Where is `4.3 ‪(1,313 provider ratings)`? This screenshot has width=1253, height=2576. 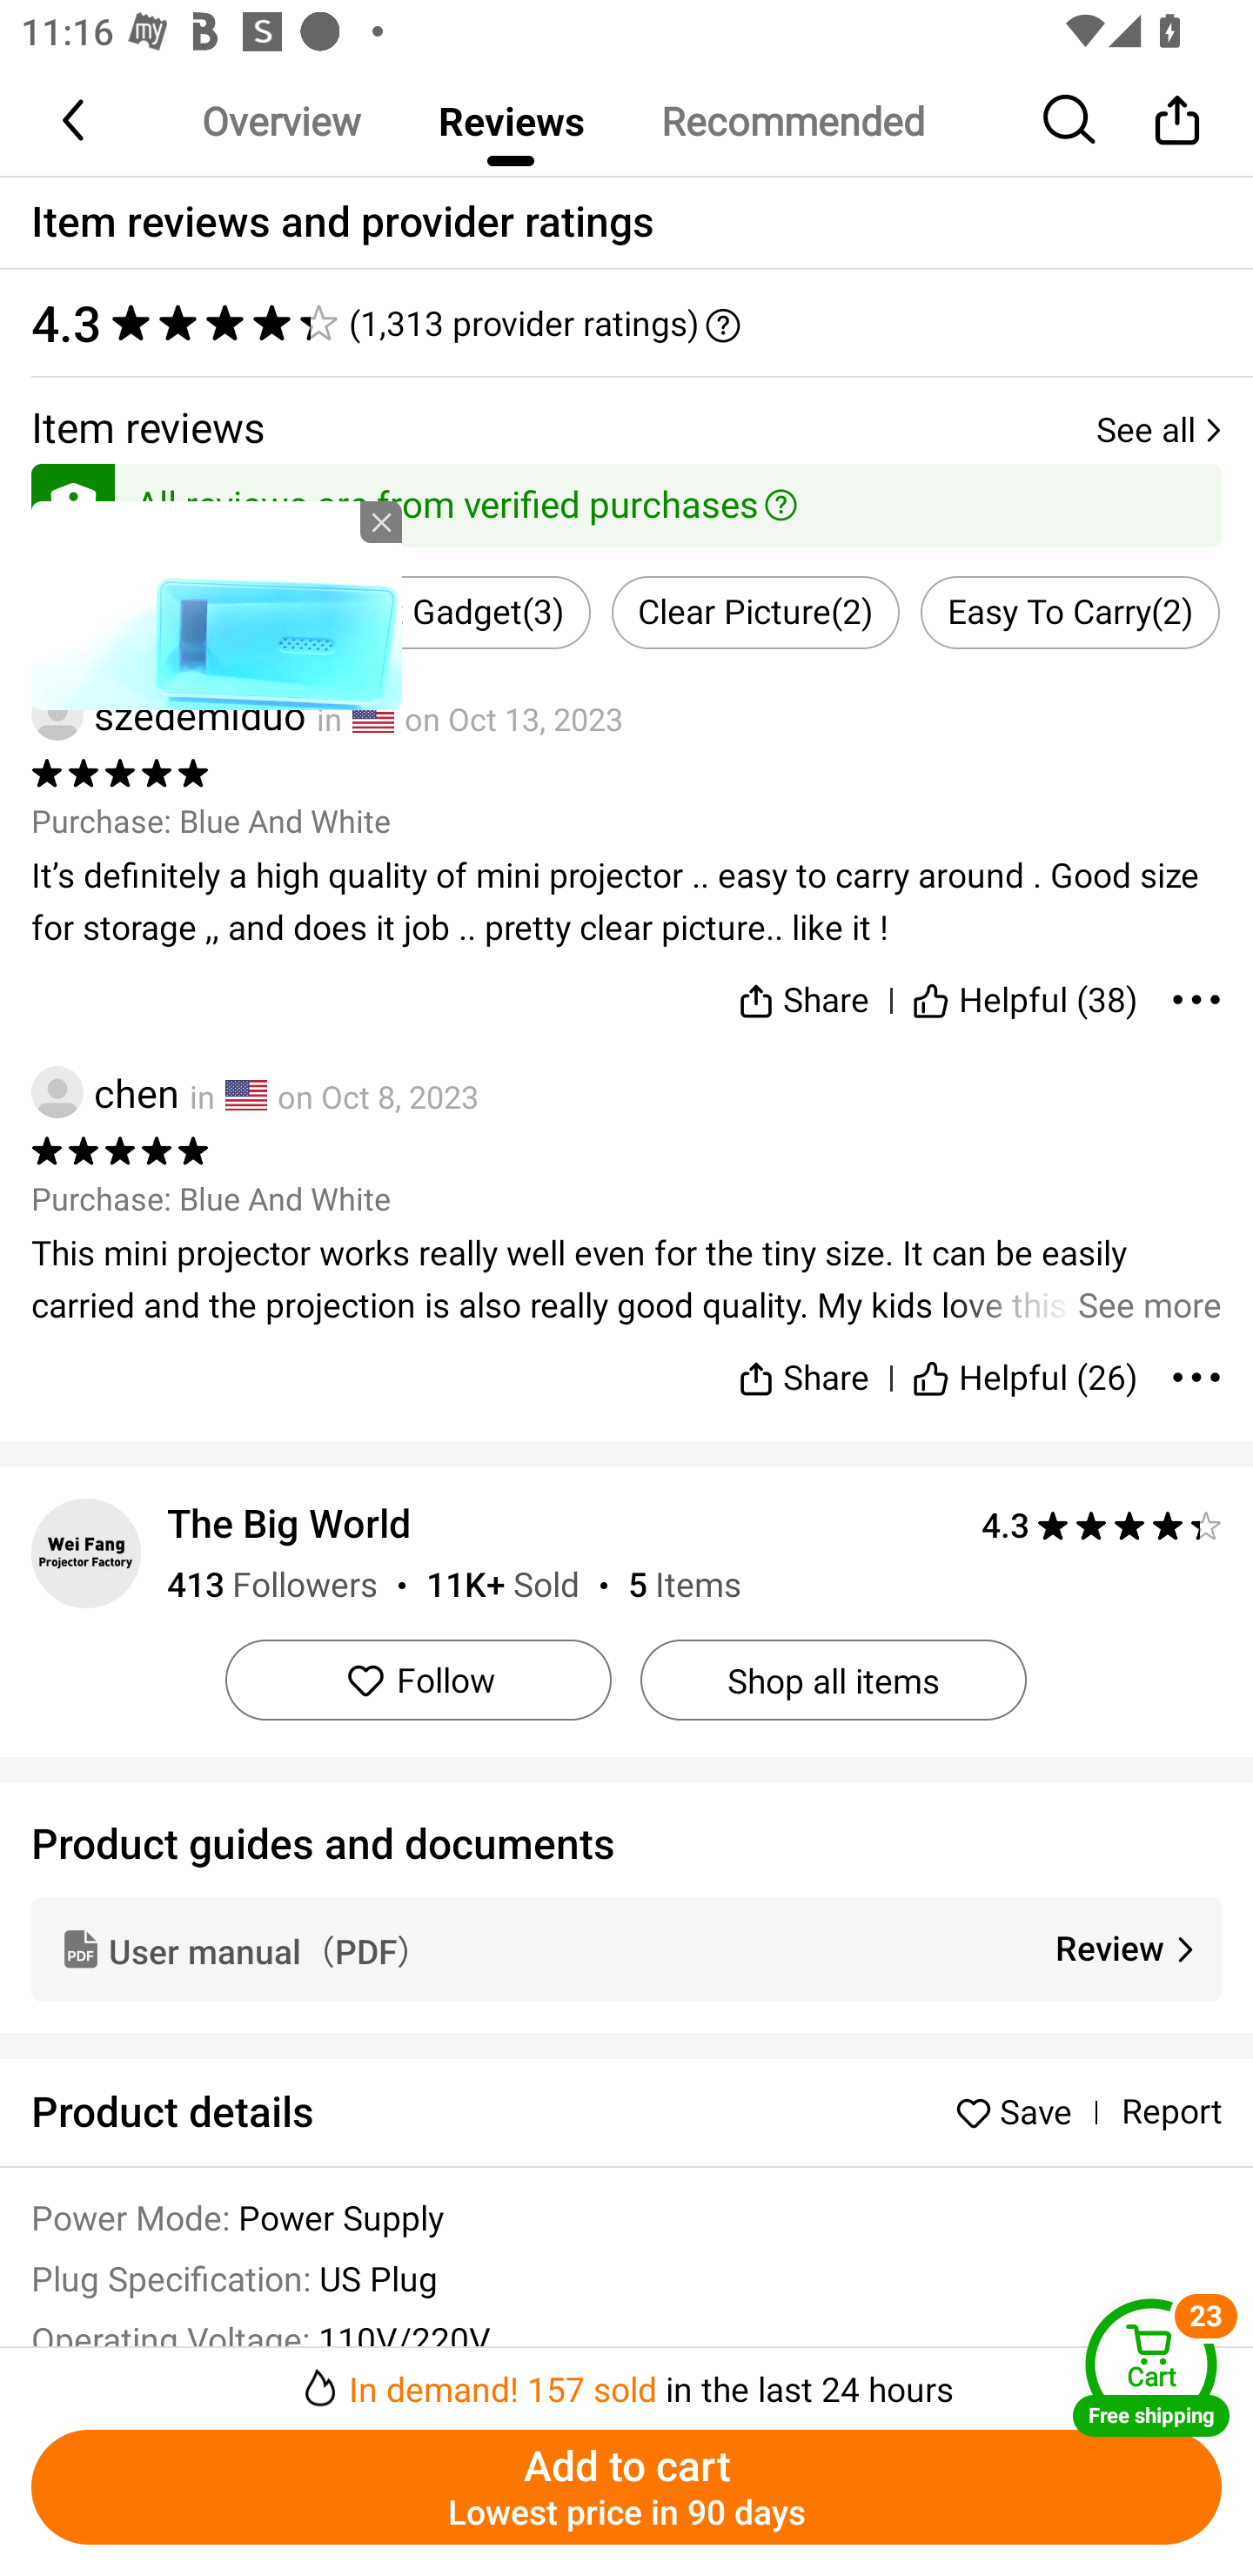
4.3 ‪(1,313 provider ratings) is located at coordinates (626, 323).